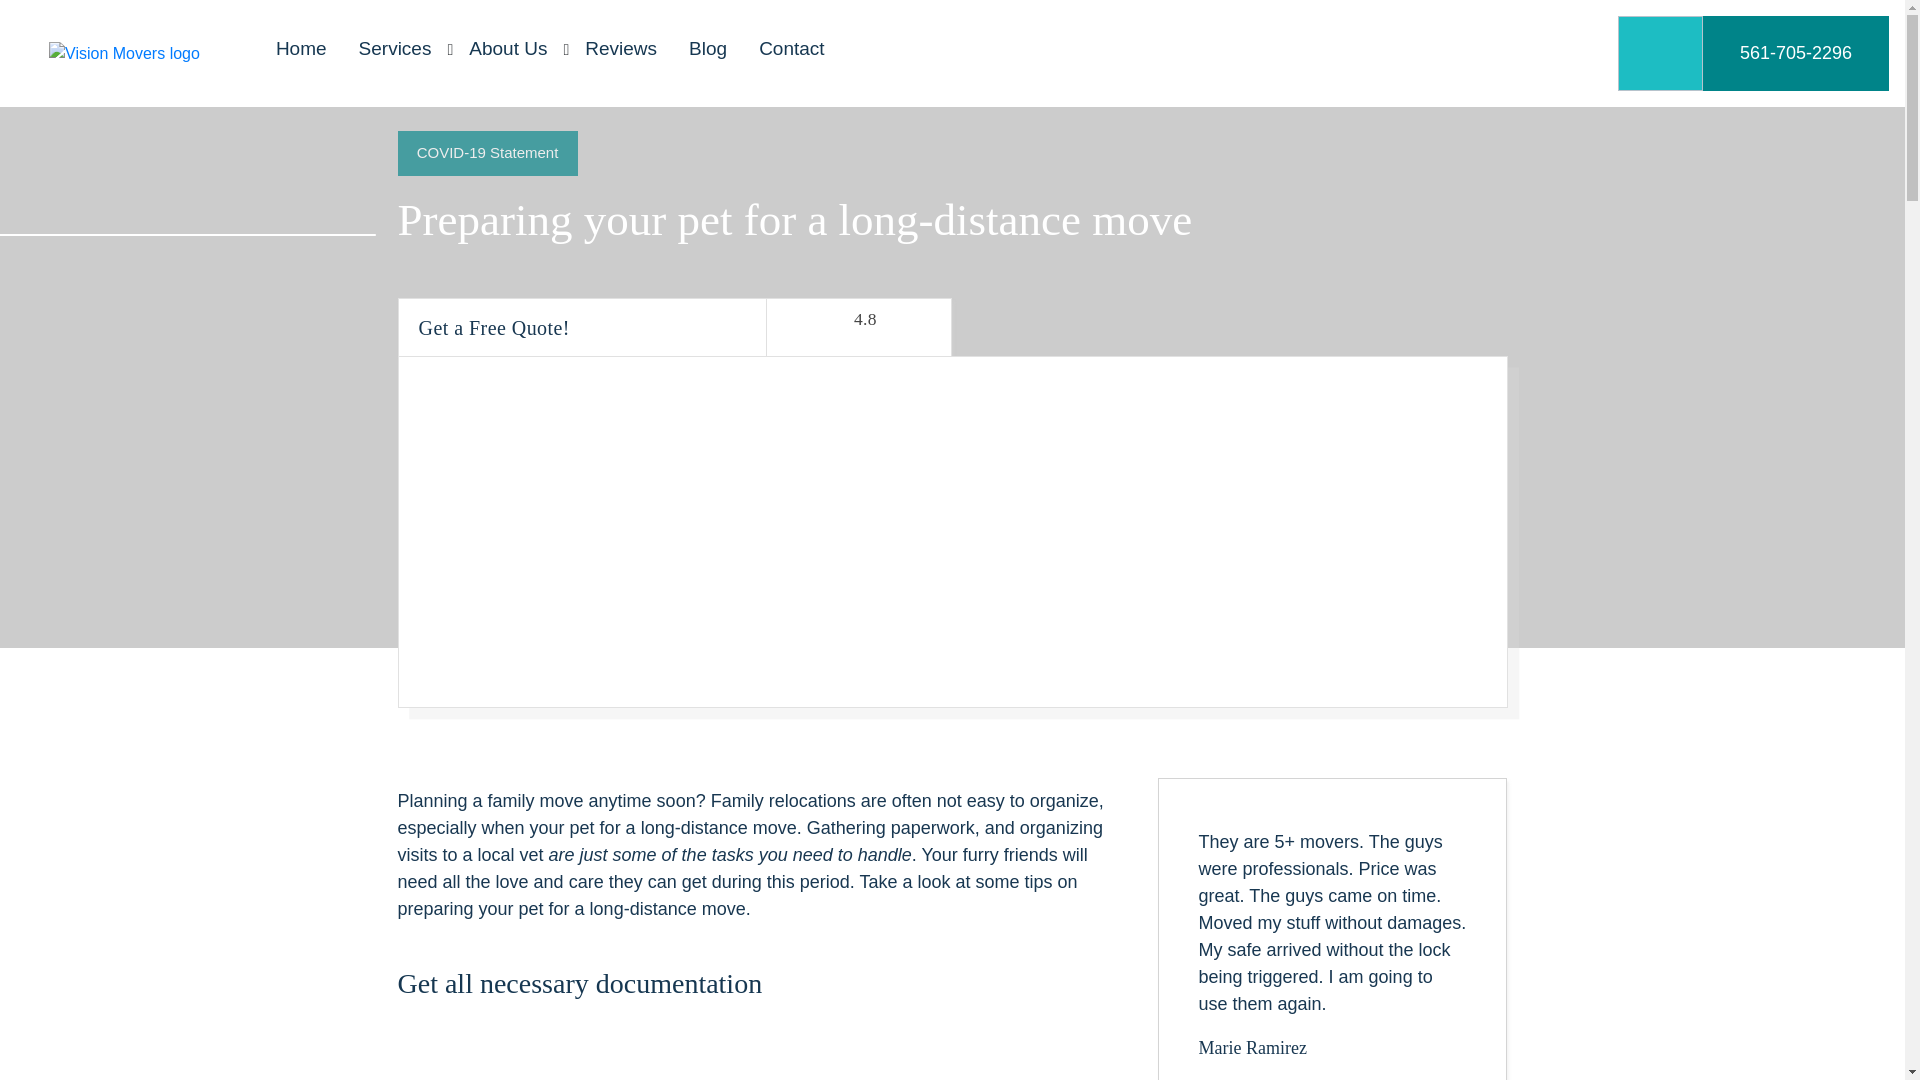  I want to click on COVID-19 Statement, so click(487, 153).